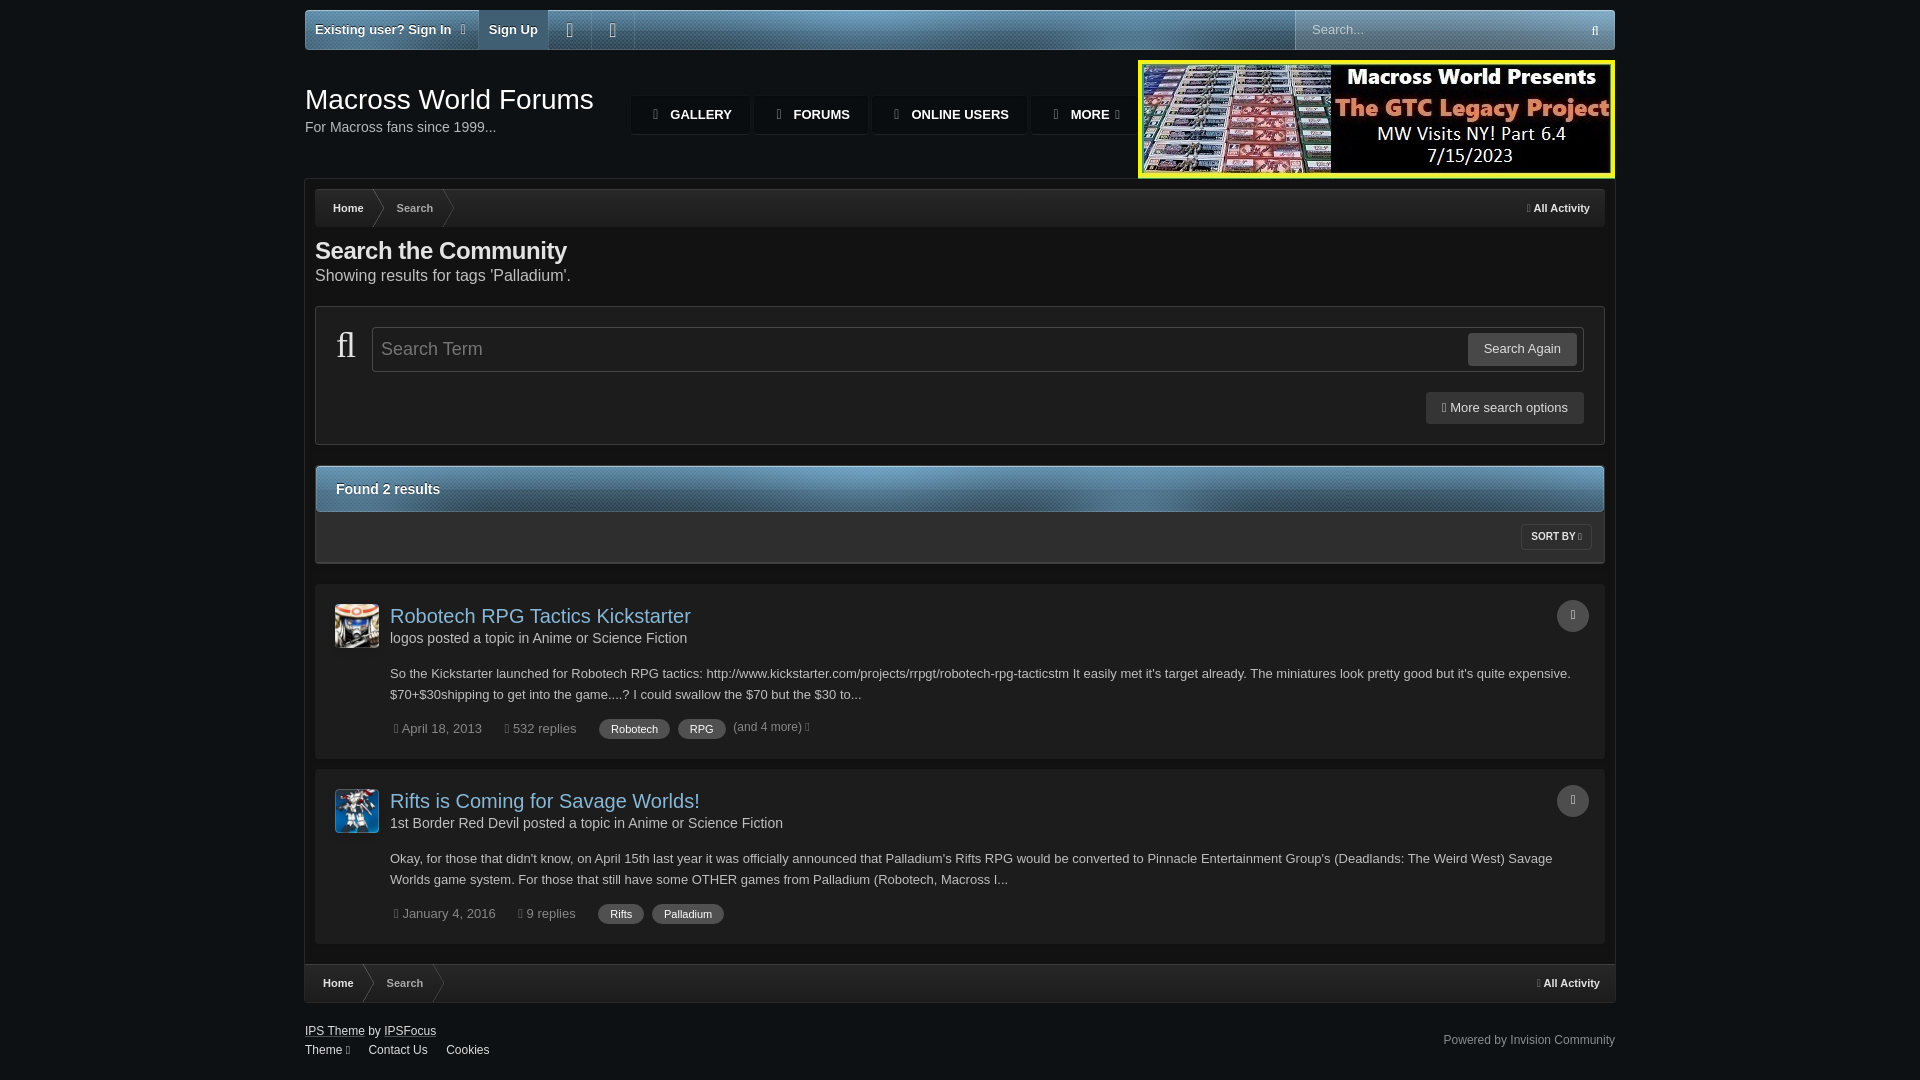 Image resolution: width=1920 pixels, height=1080 pixels. What do you see at coordinates (690, 114) in the screenshot?
I see `Sign Up` at bounding box center [690, 114].